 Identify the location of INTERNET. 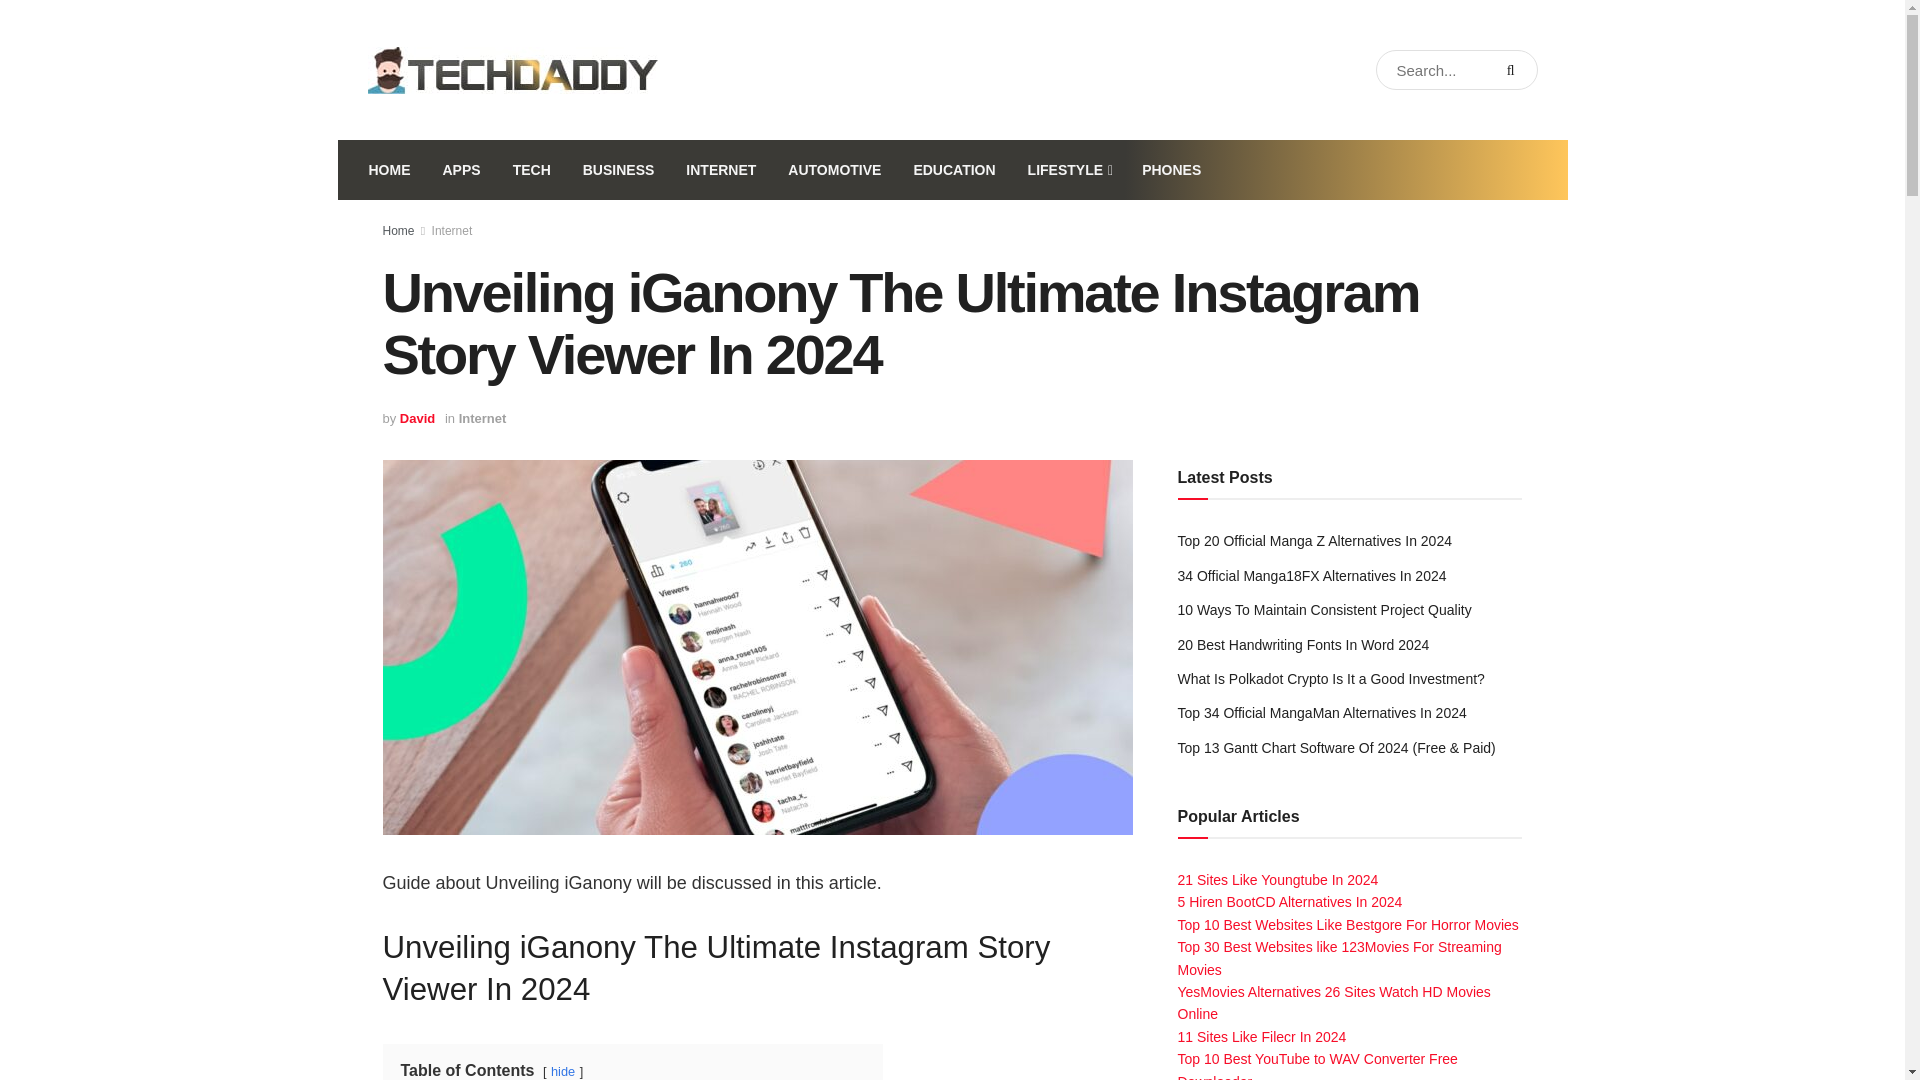
(720, 170).